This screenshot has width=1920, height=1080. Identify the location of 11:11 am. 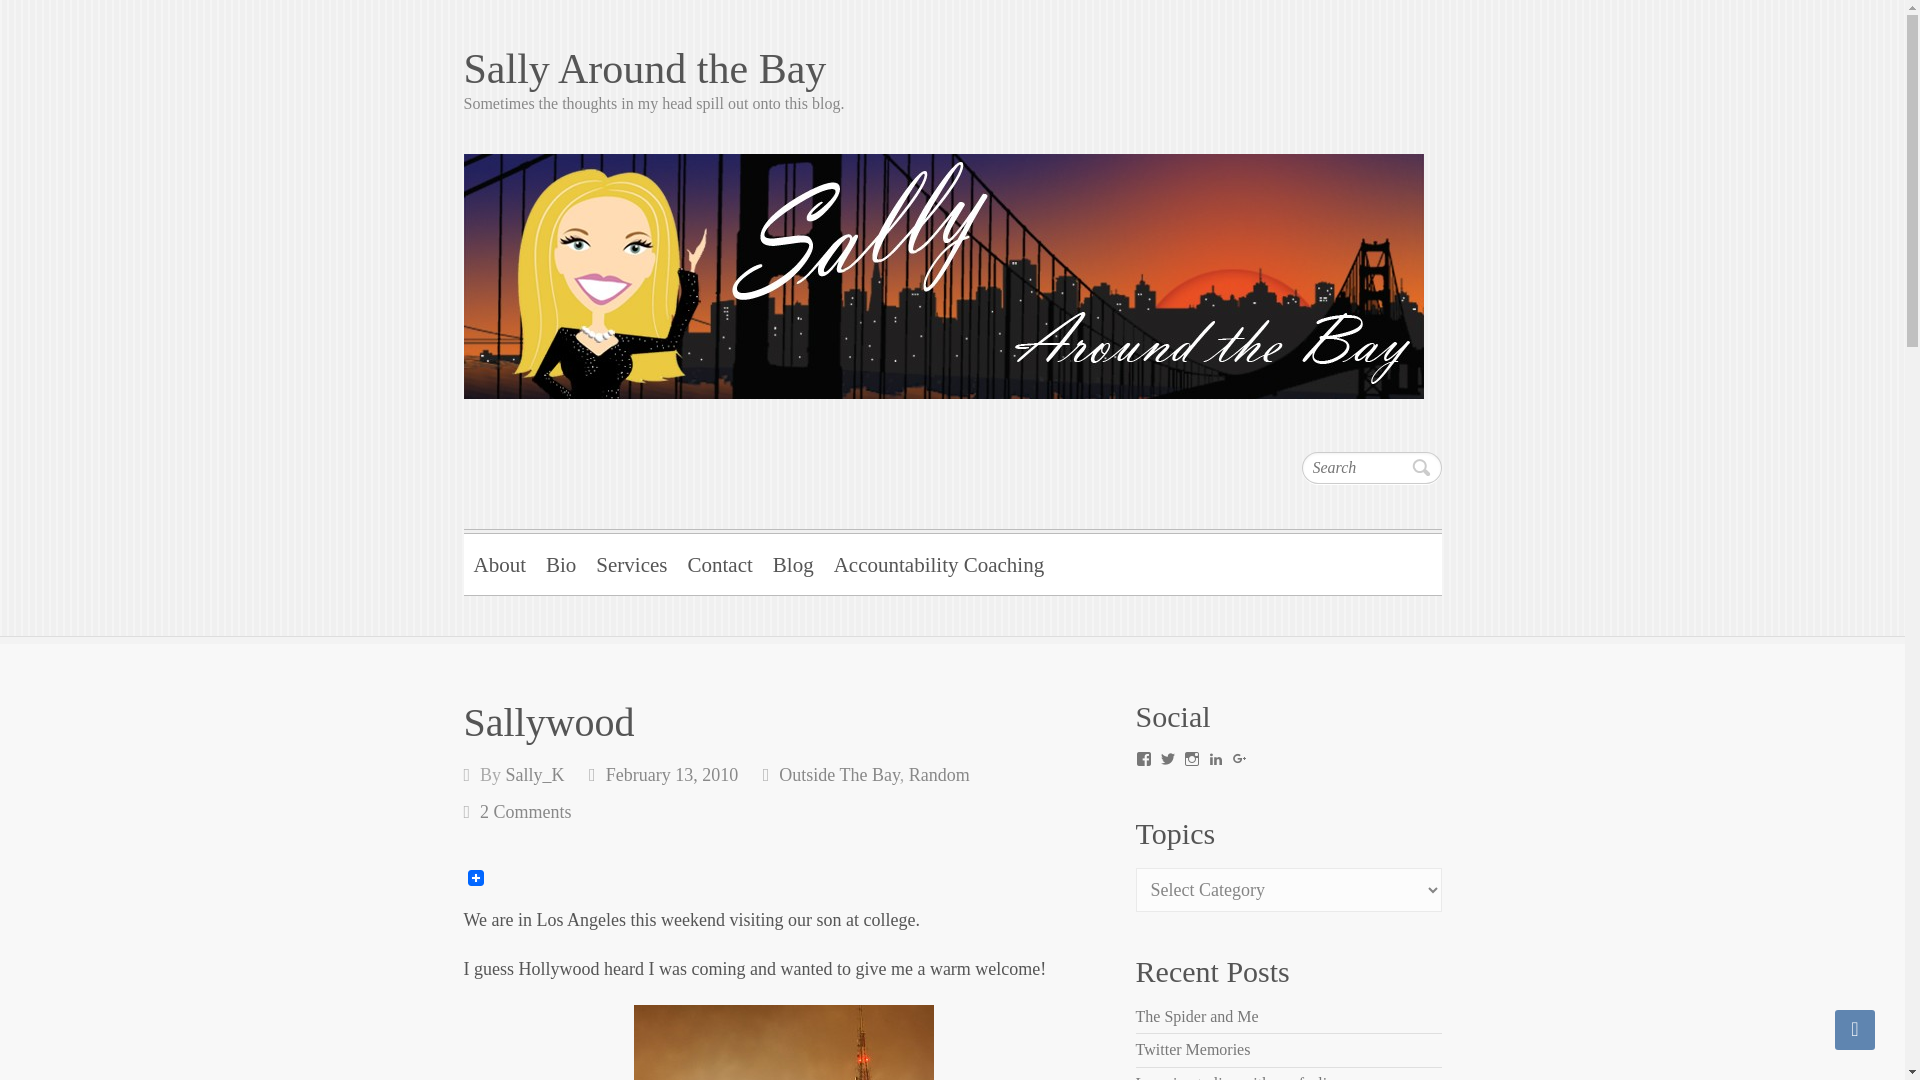
(672, 774).